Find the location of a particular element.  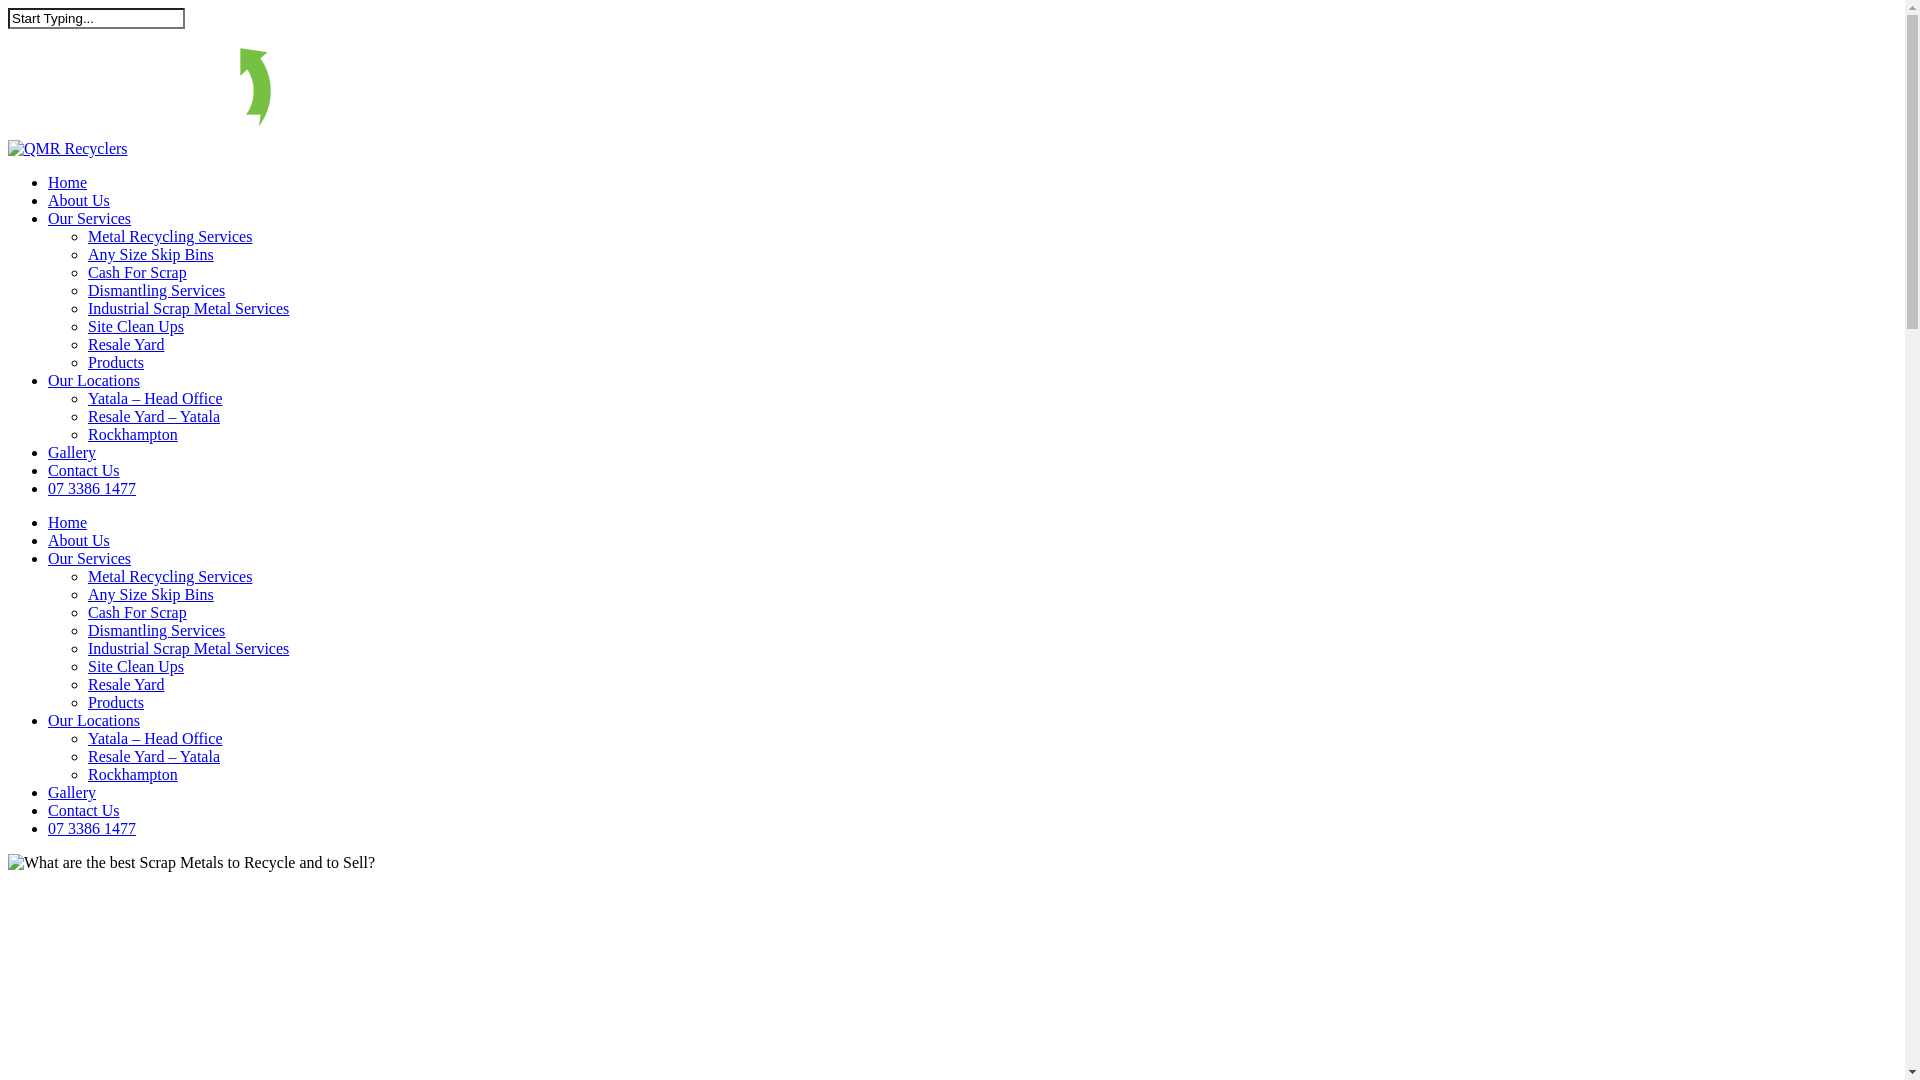

Resale Yard is located at coordinates (126, 684).